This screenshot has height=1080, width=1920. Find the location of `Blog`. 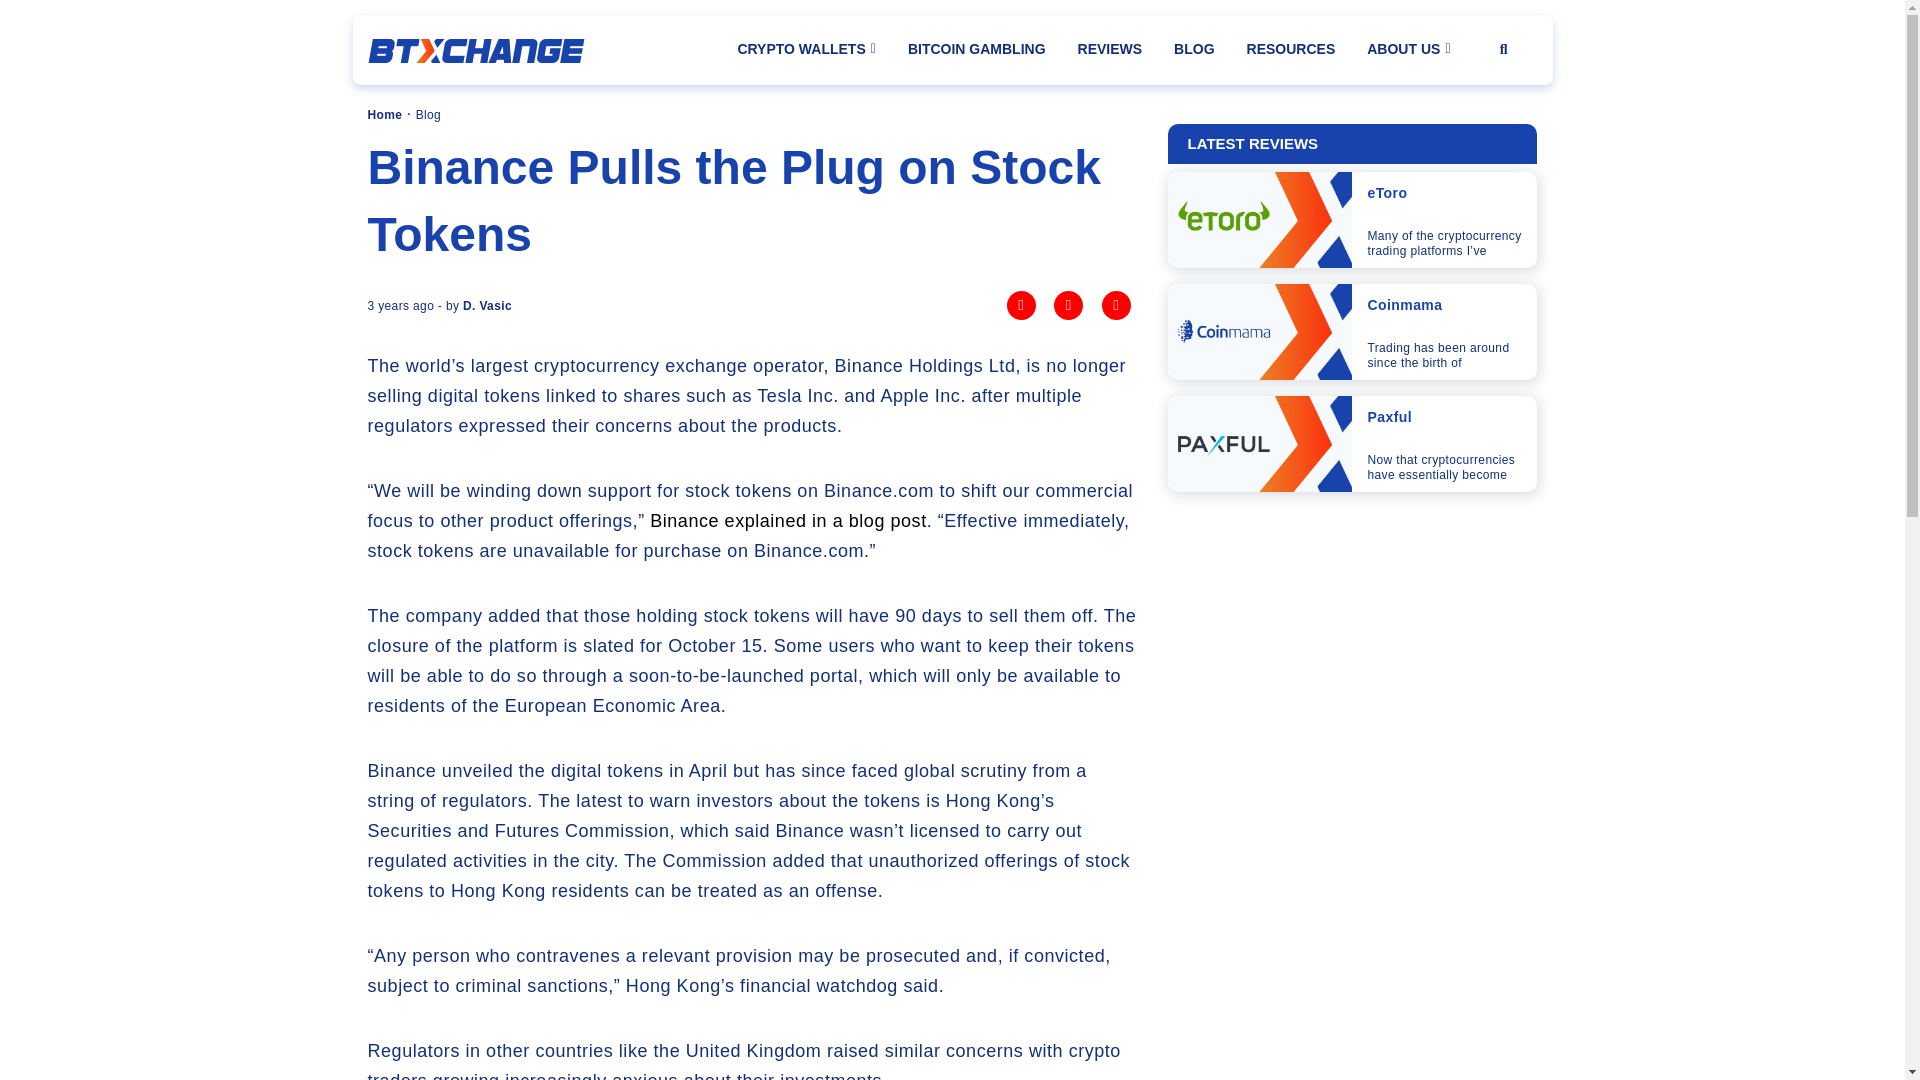

Blog is located at coordinates (428, 115).